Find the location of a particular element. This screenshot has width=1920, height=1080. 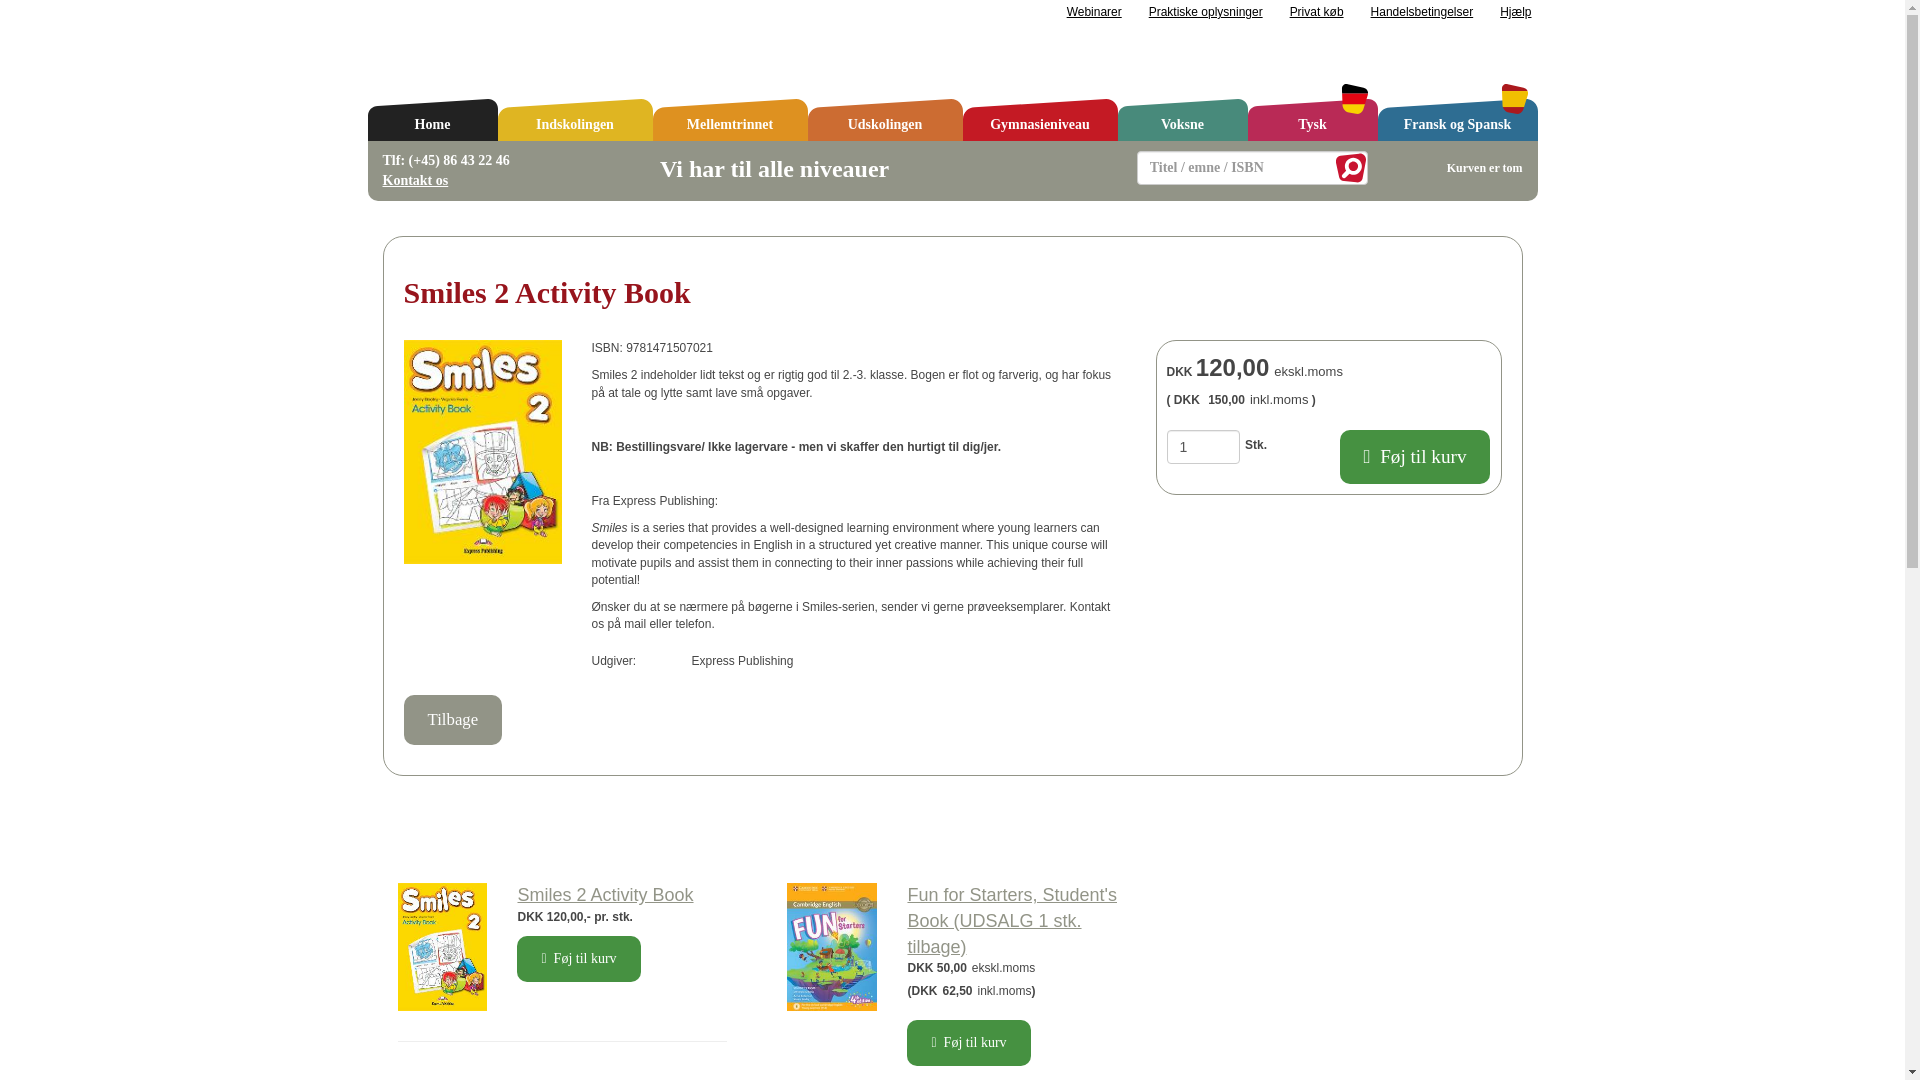

Handelsbetingelser is located at coordinates (1422, 12).